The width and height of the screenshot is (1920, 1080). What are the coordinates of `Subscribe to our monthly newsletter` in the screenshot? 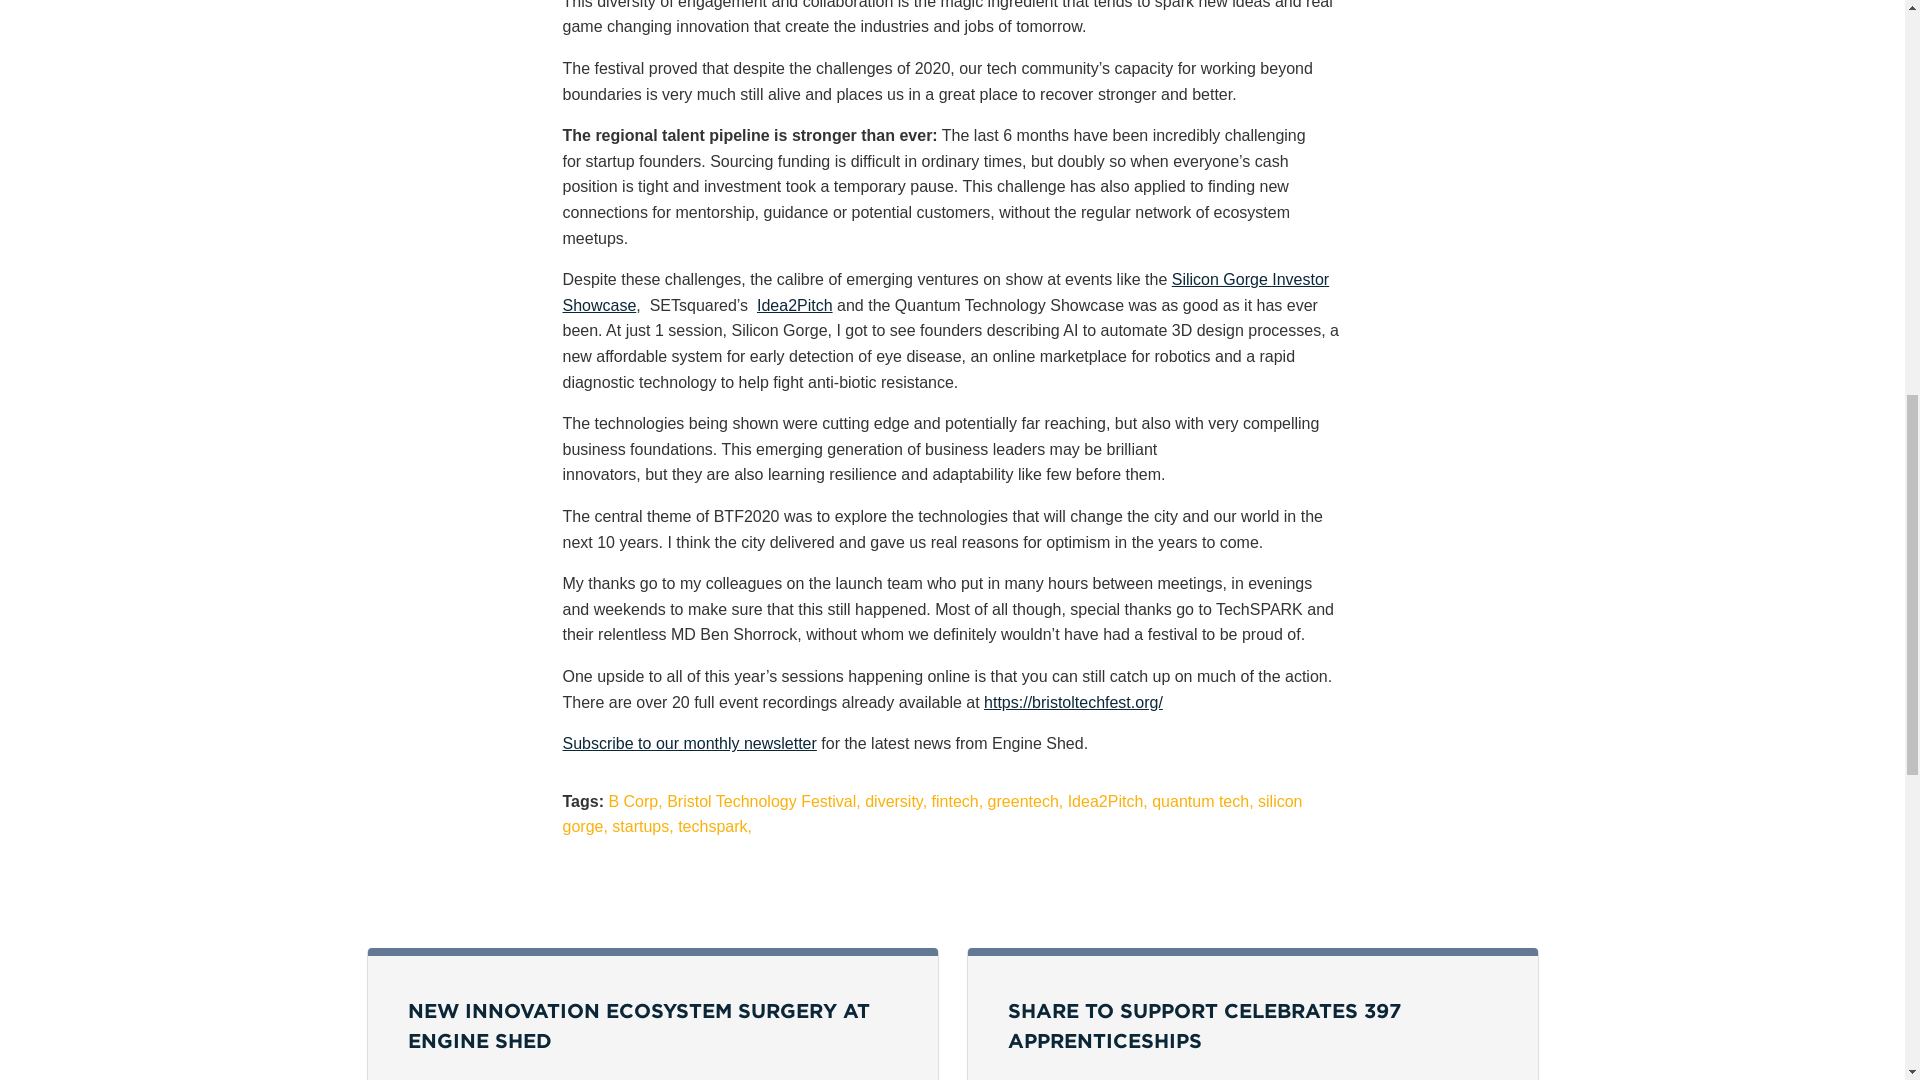 It's located at (689, 743).